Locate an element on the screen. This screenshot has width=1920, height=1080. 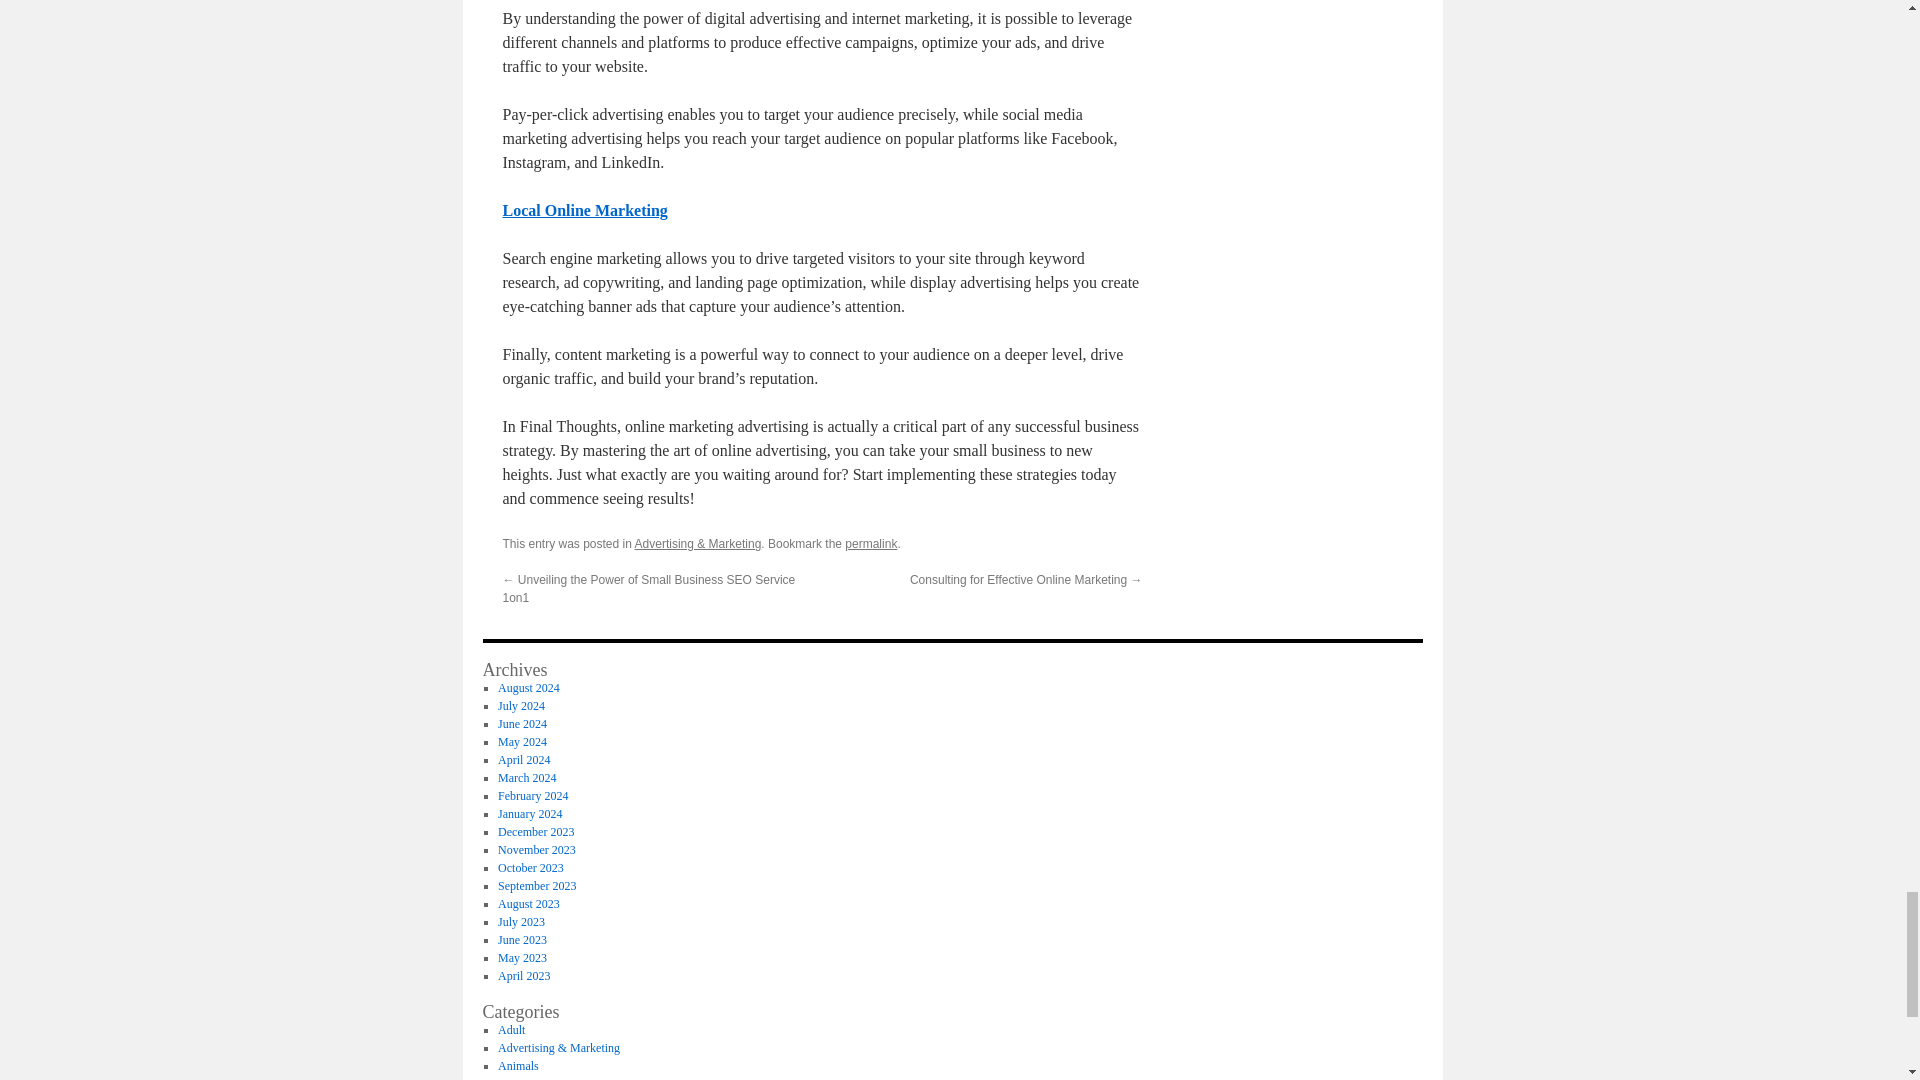
June 2024 is located at coordinates (522, 724).